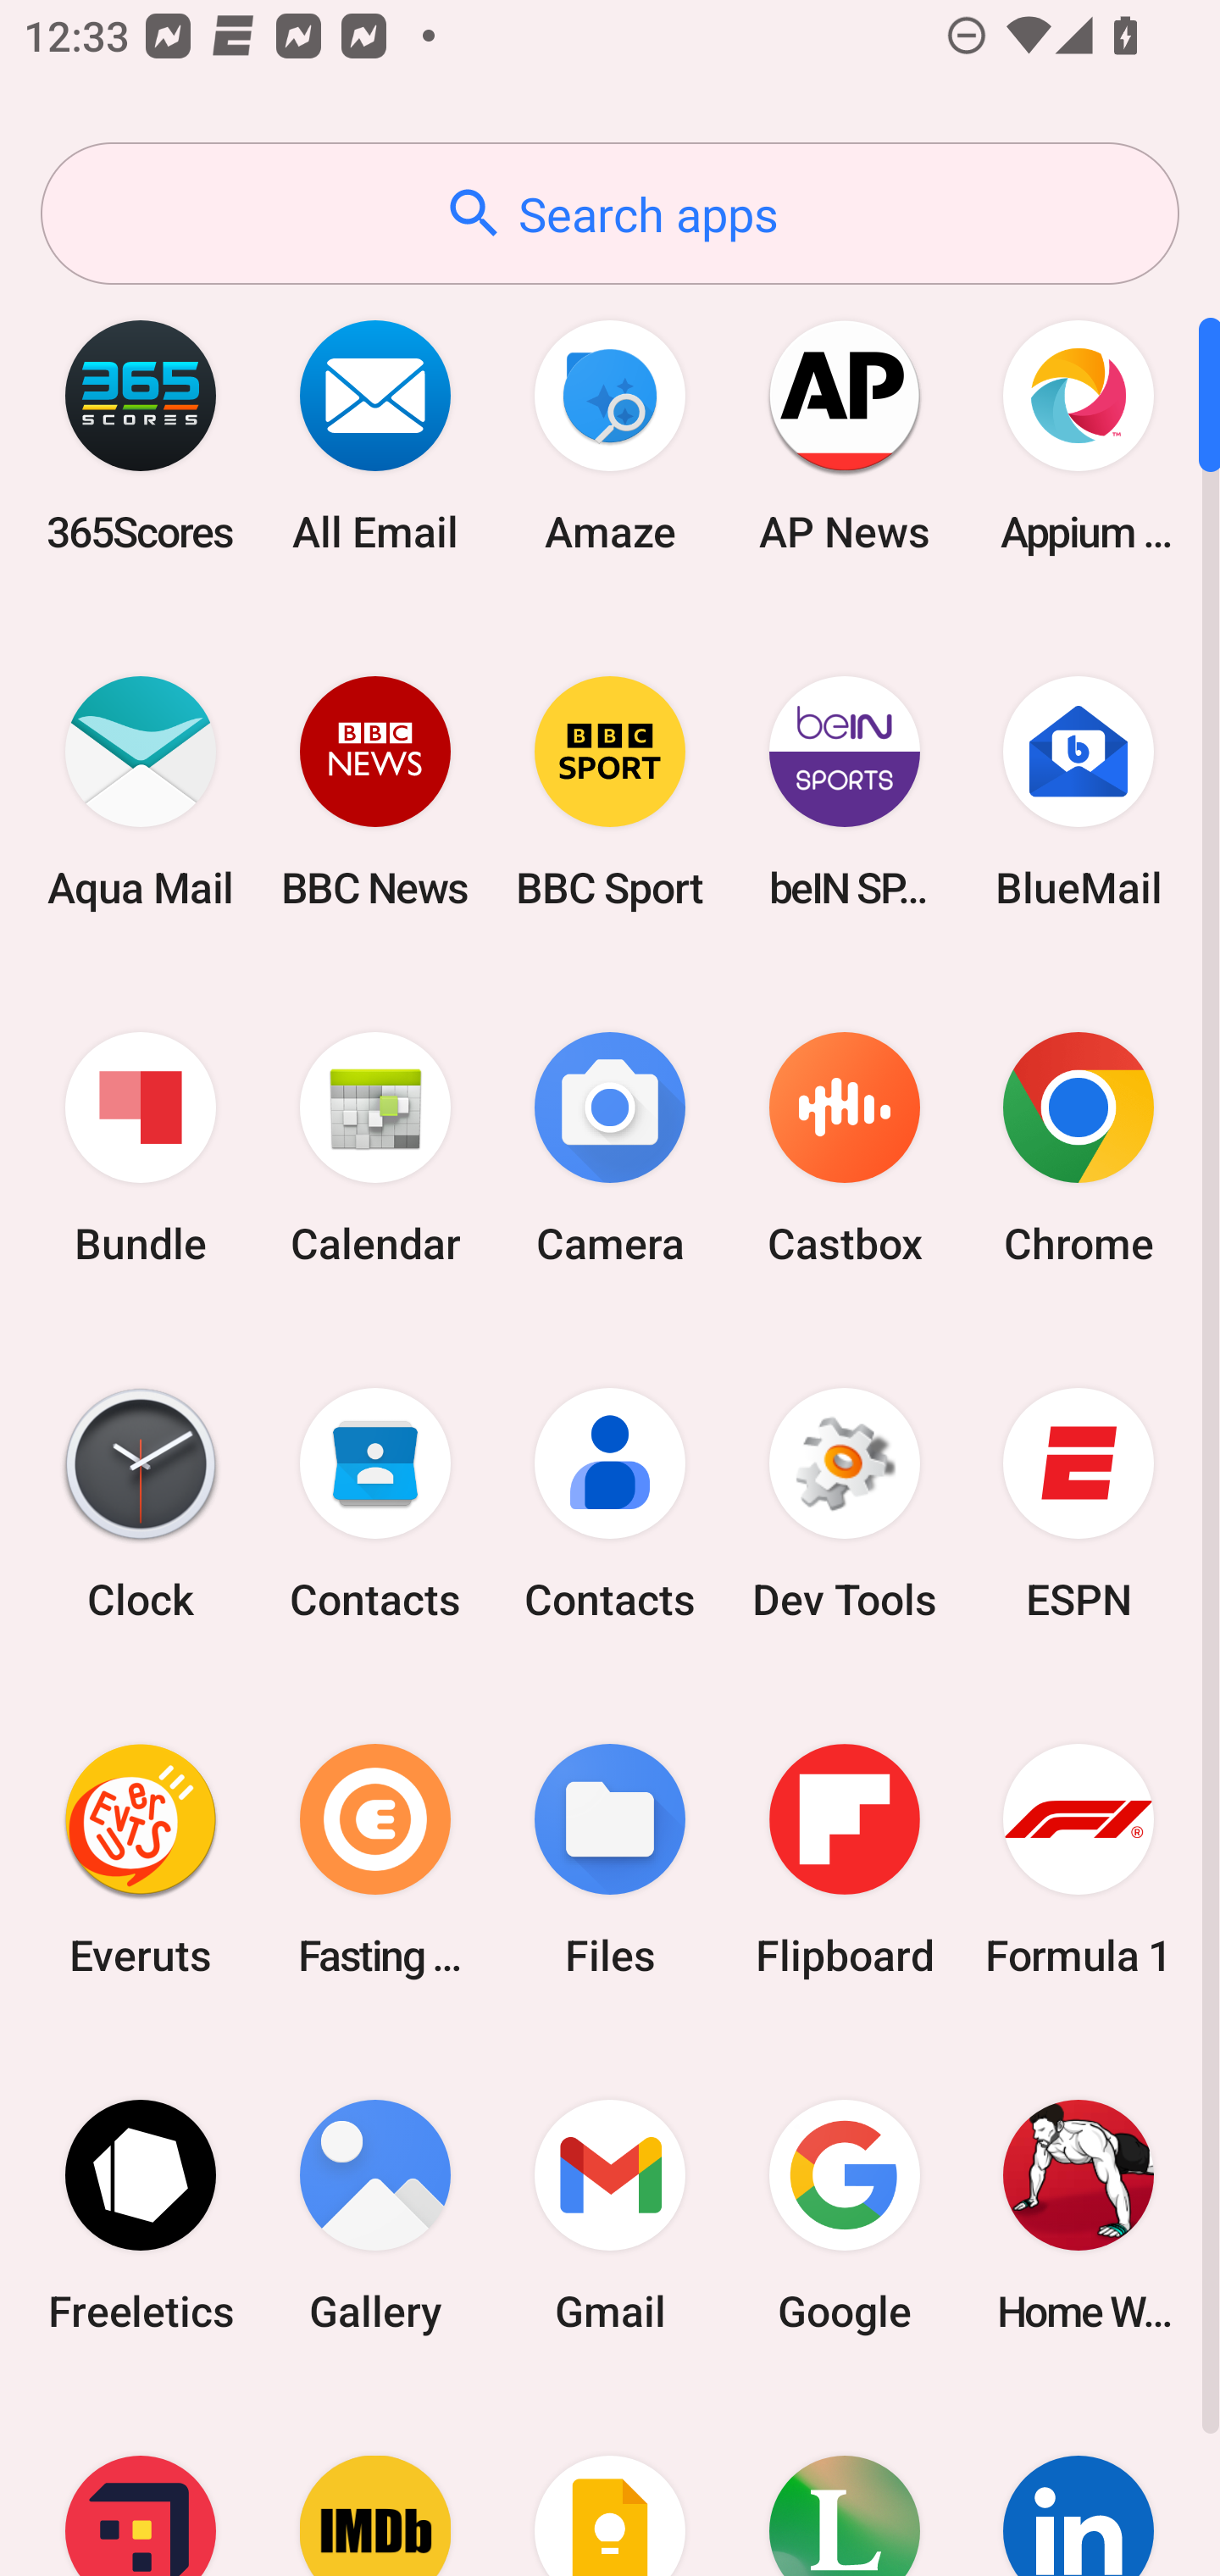 The width and height of the screenshot is (1220, 2576). Describe the element at coordinates (1079, 2484) in the screenshot. I see `LinkedIn` at that location.